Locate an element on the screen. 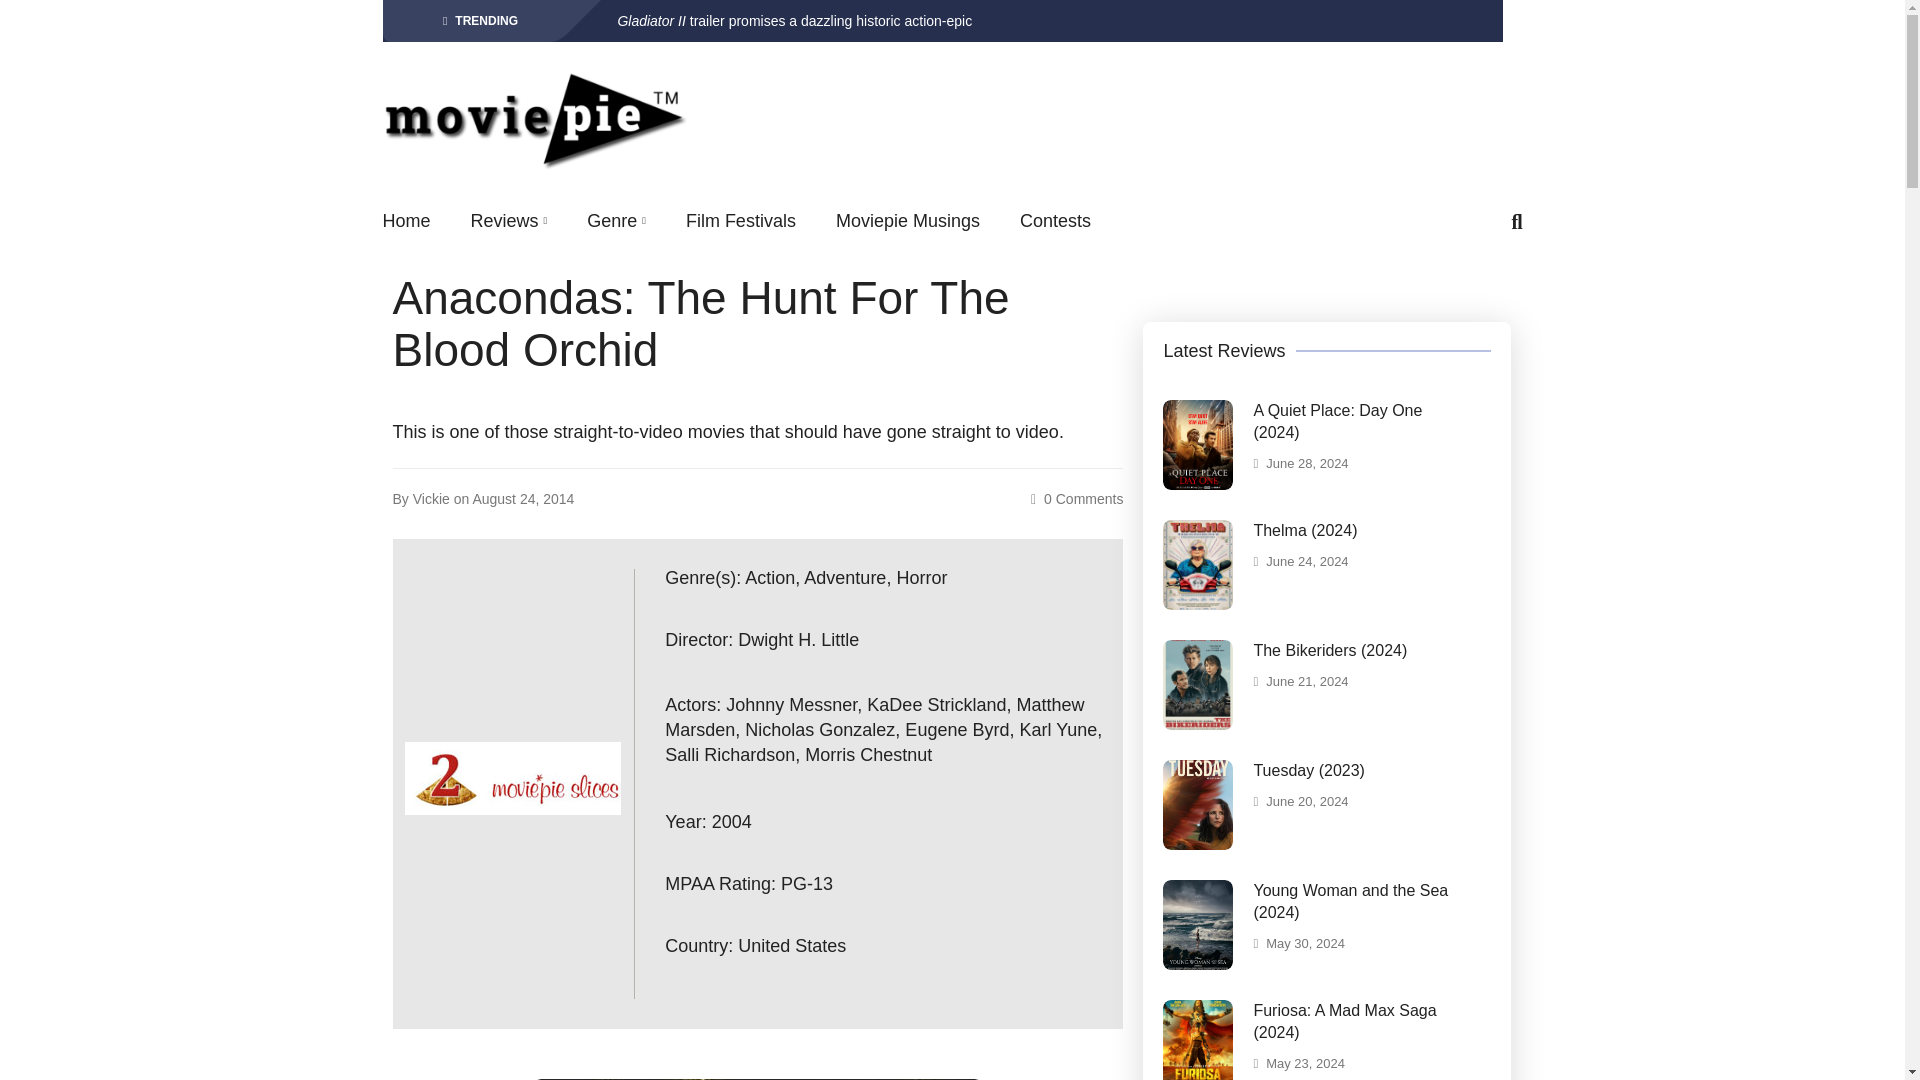 Image resolution: width=1920 pixels, height=1080 pixels. Film Festivals is located at coordinates (740, 221).